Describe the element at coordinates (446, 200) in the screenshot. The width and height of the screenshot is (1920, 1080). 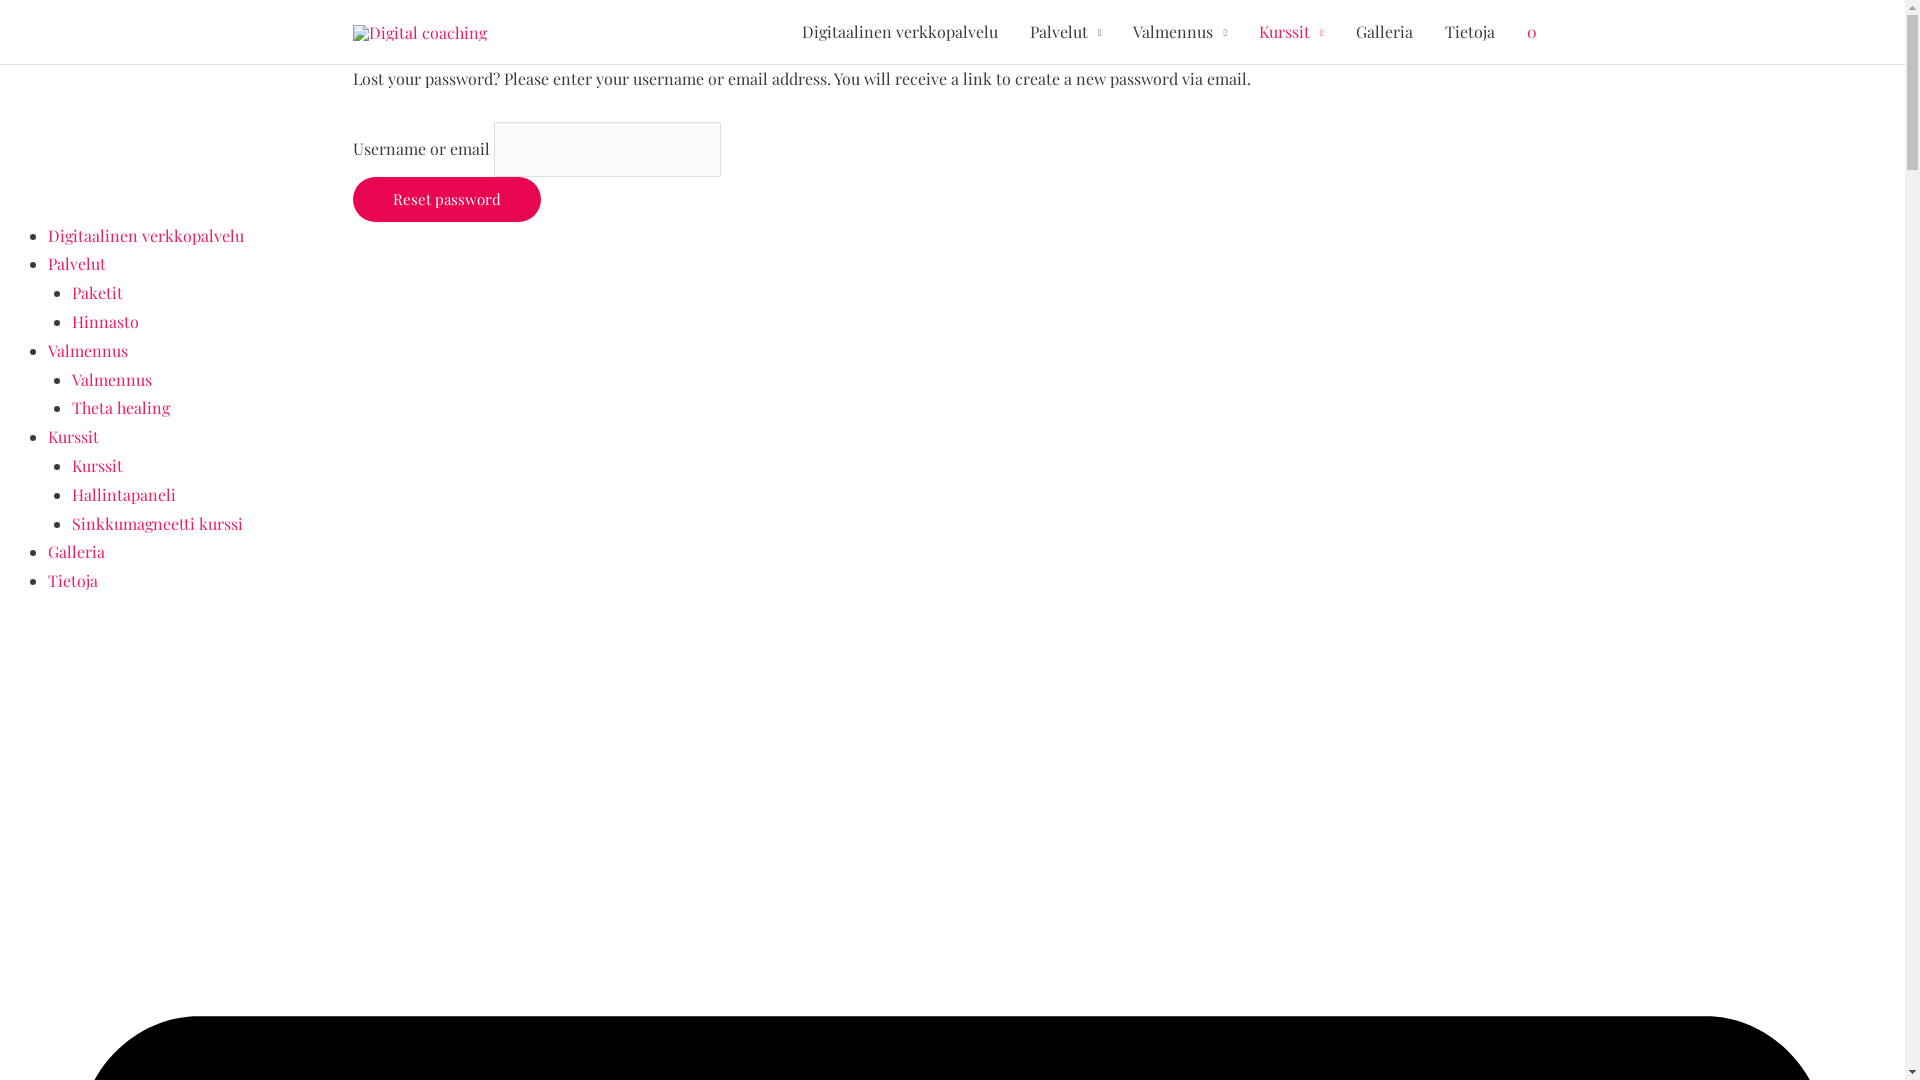
I see `Reset password` at that location.